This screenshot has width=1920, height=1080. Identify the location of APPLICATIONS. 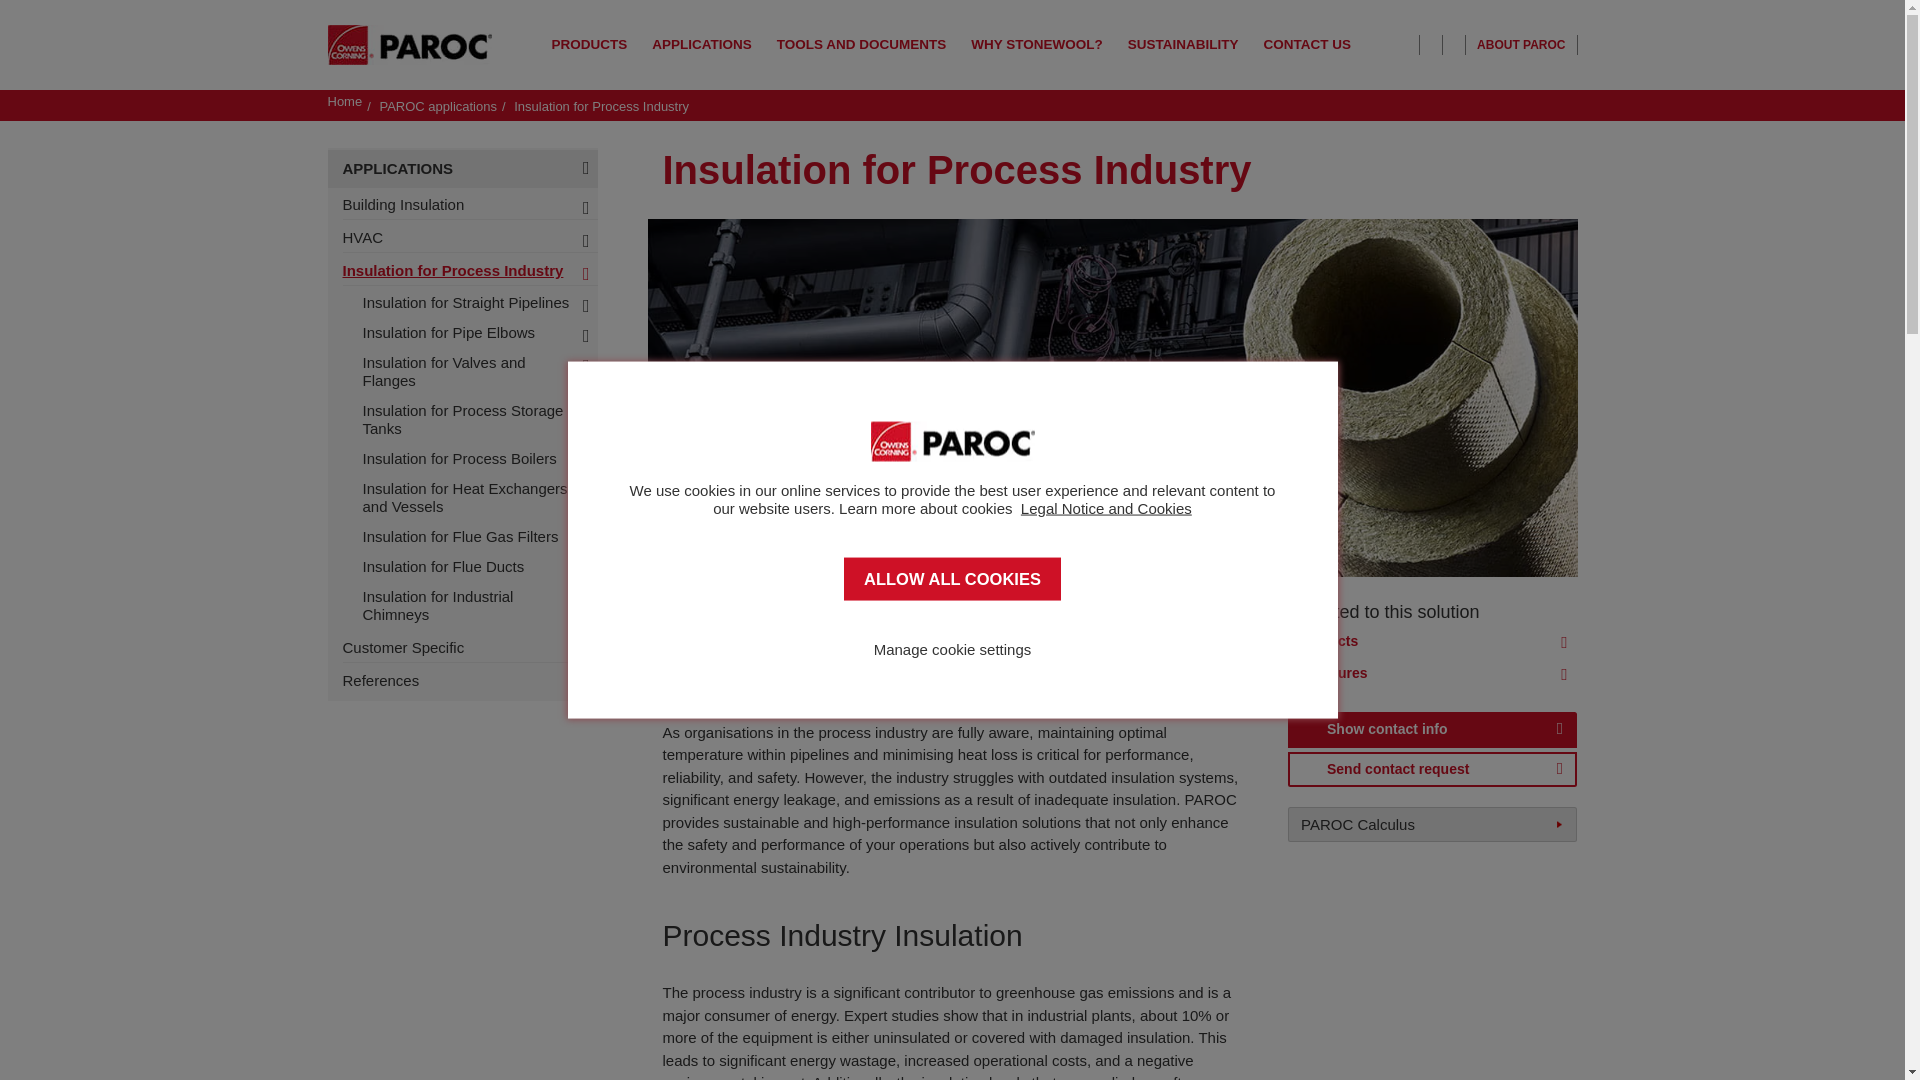
(702, 44).